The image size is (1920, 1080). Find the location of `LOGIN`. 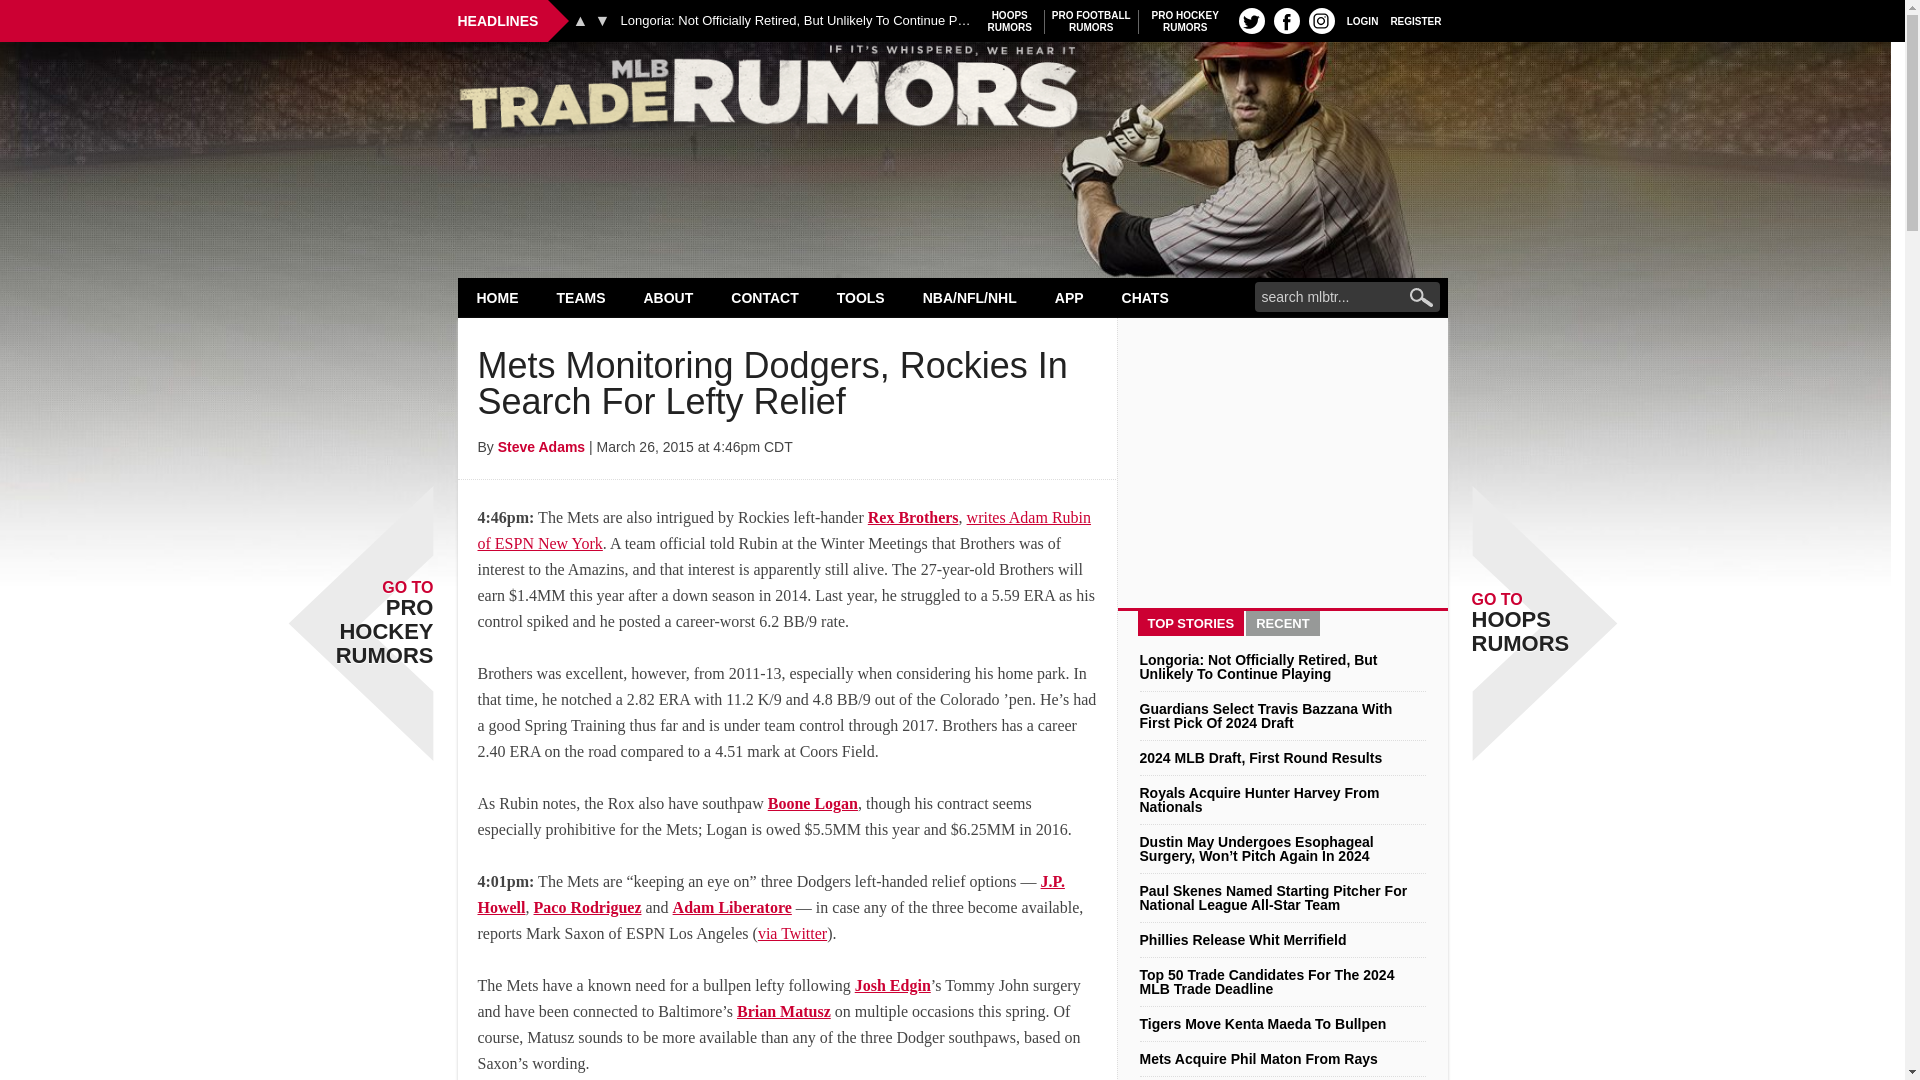

LOGIN is located at coordinates (1185, 21).